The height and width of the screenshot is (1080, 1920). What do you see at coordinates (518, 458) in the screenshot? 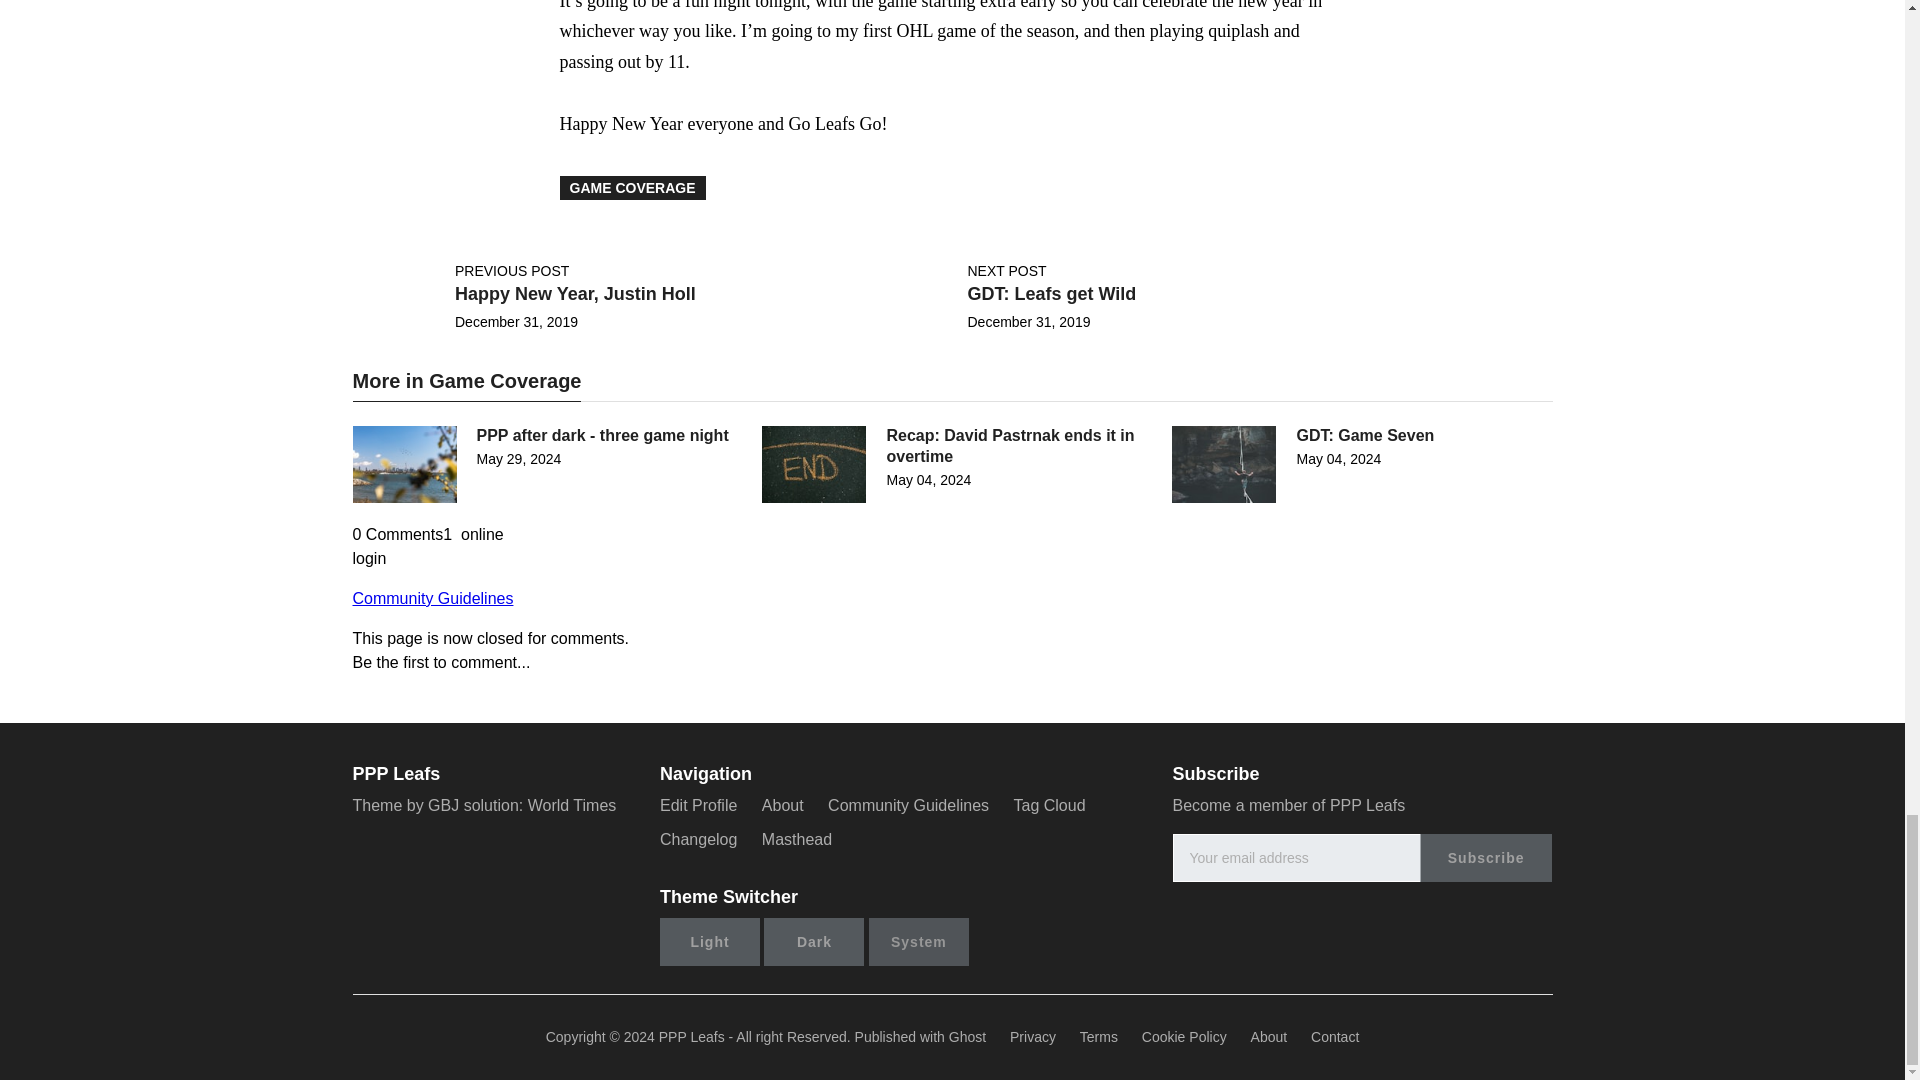
I see `29 May, 2024` at bounding box center [518, 458].